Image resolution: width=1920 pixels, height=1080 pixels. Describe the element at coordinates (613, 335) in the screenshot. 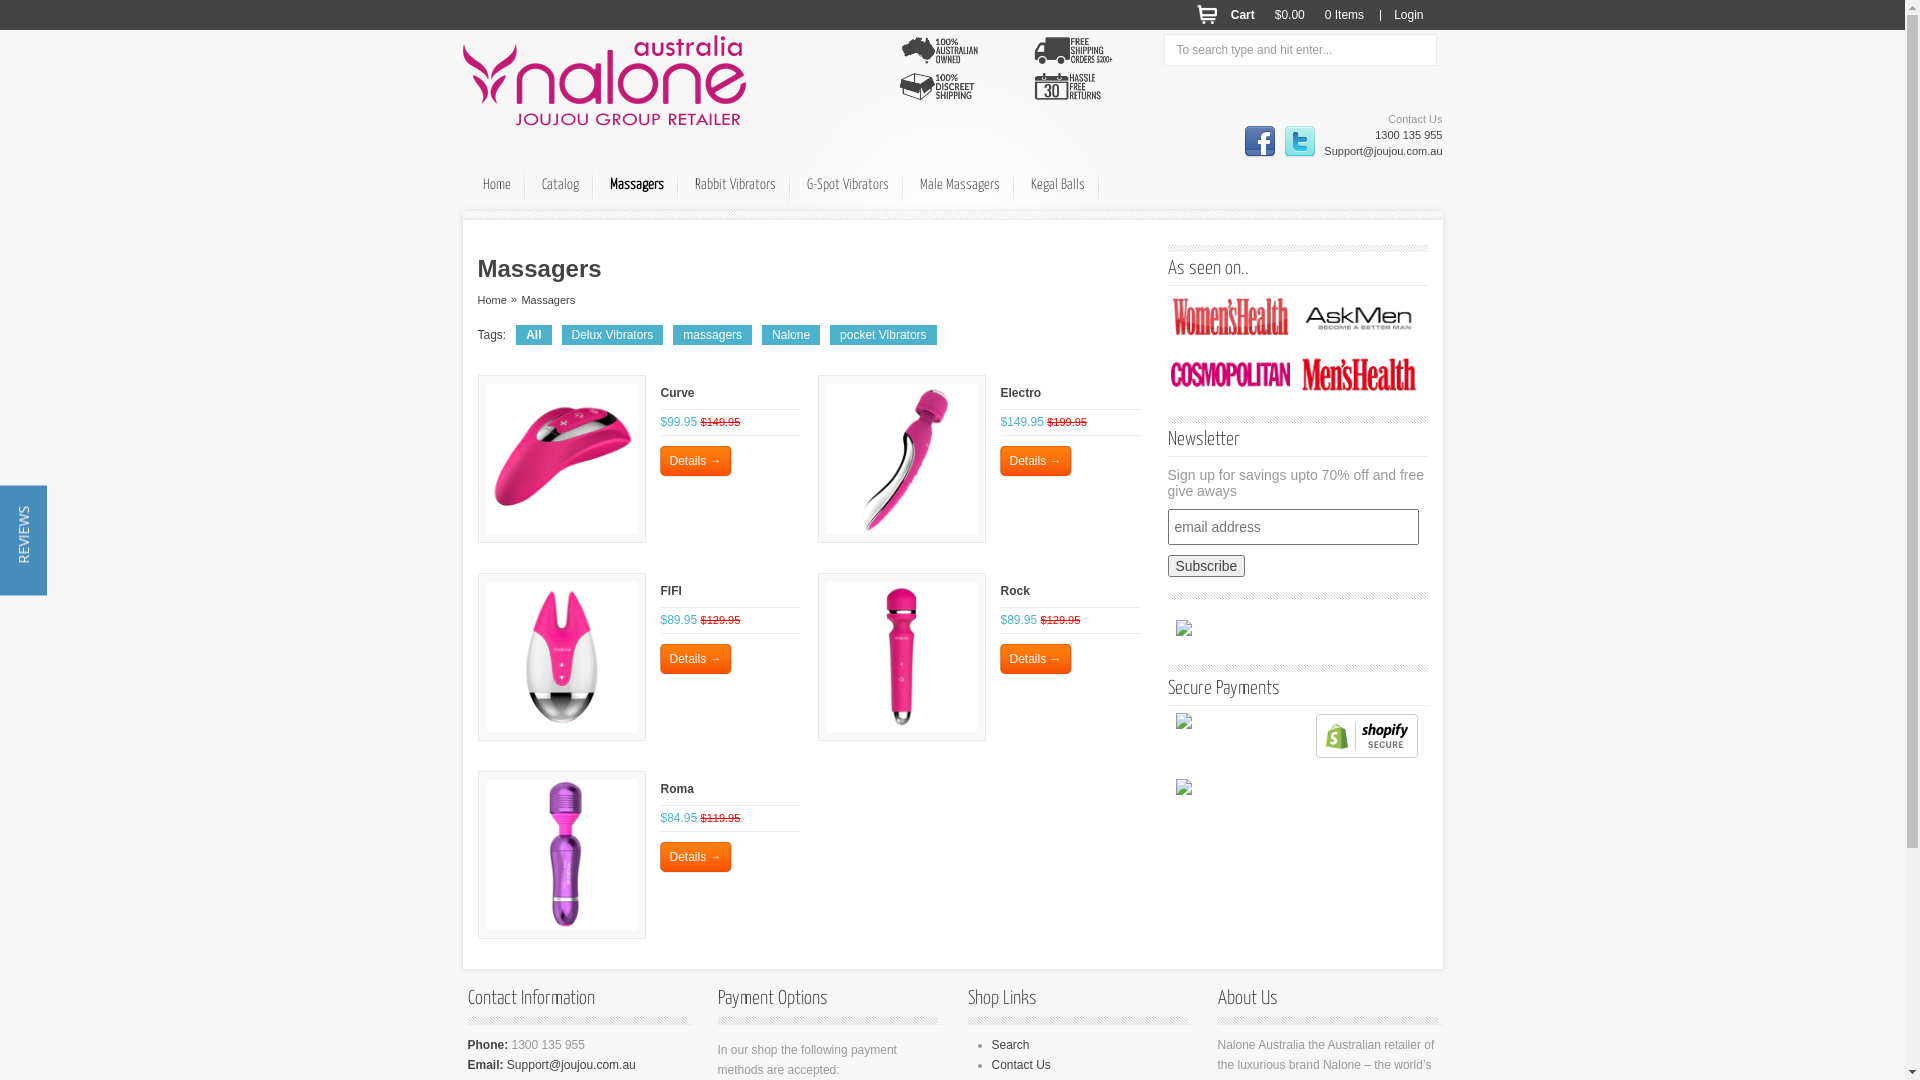

I see `Delux Vibrators` at that location.